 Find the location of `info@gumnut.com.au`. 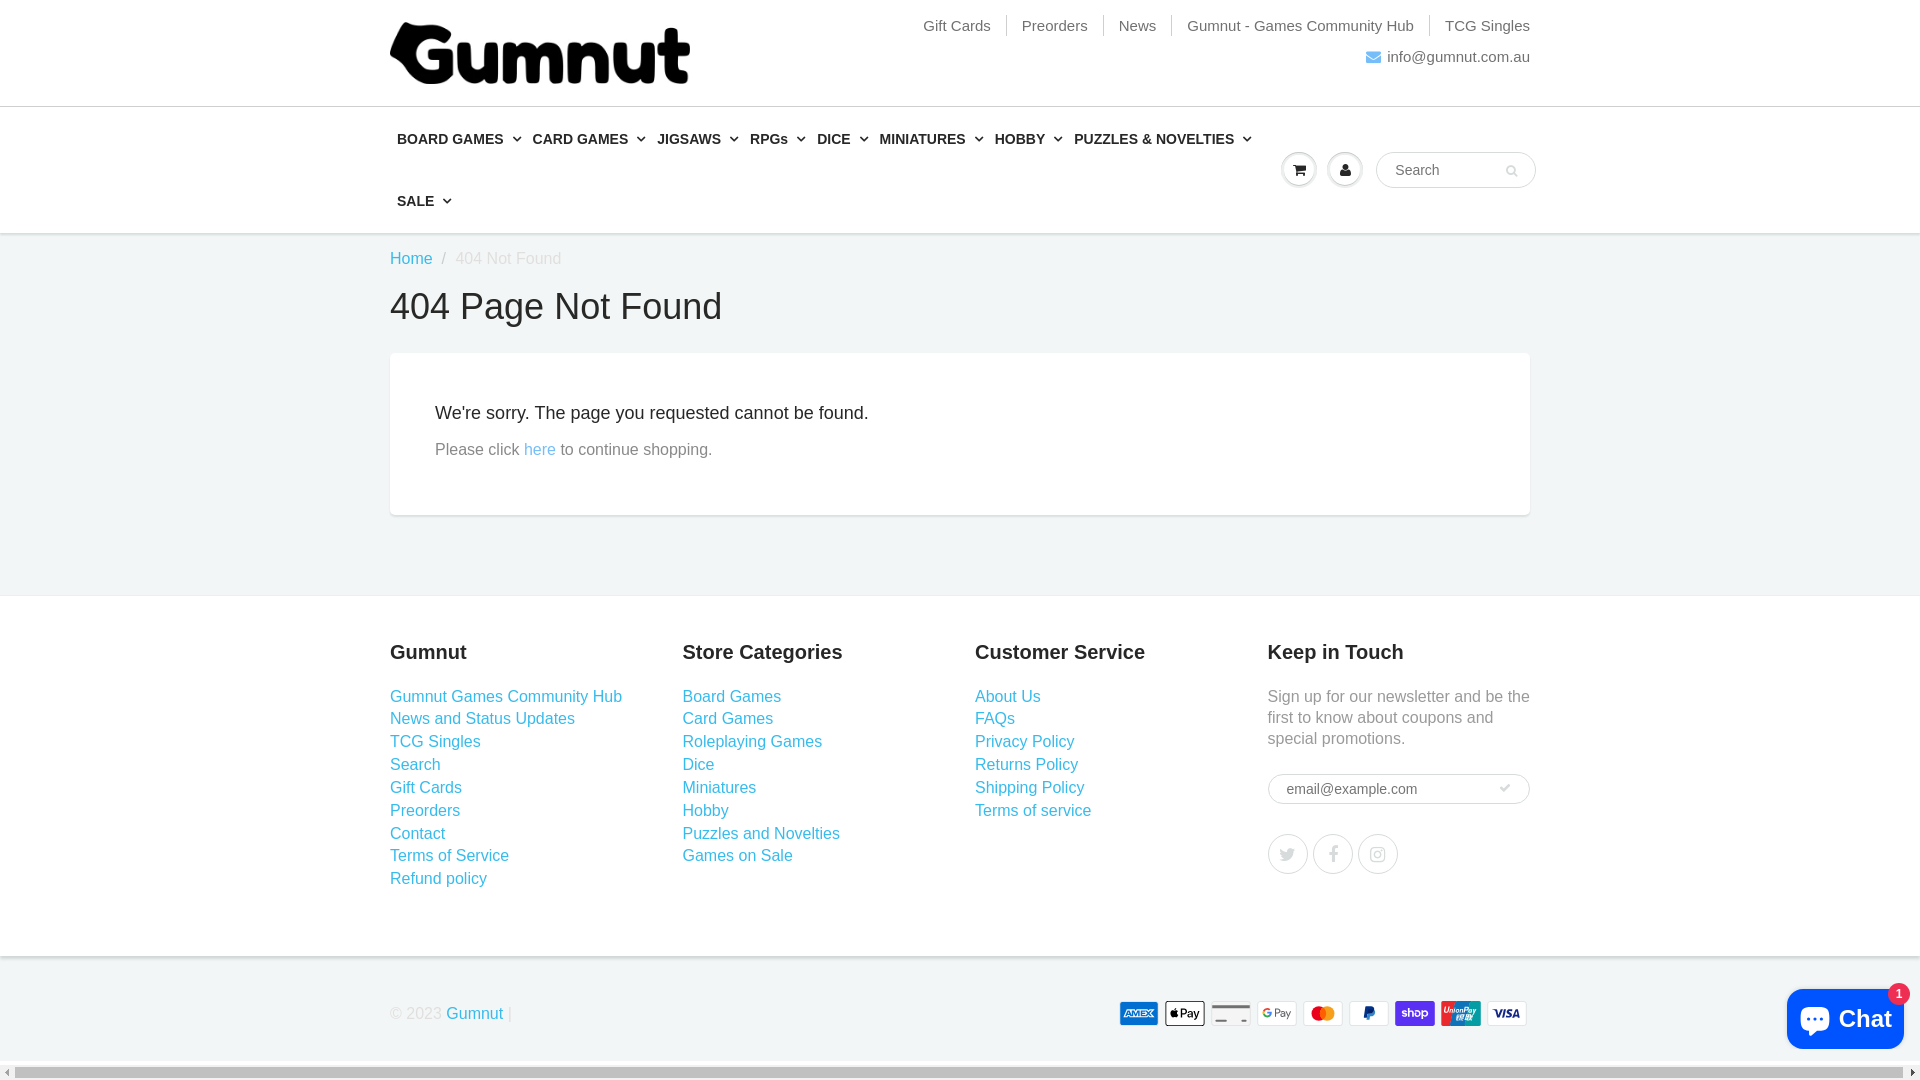

info@gumnut.com.au is located at coordinates (1448, 56).